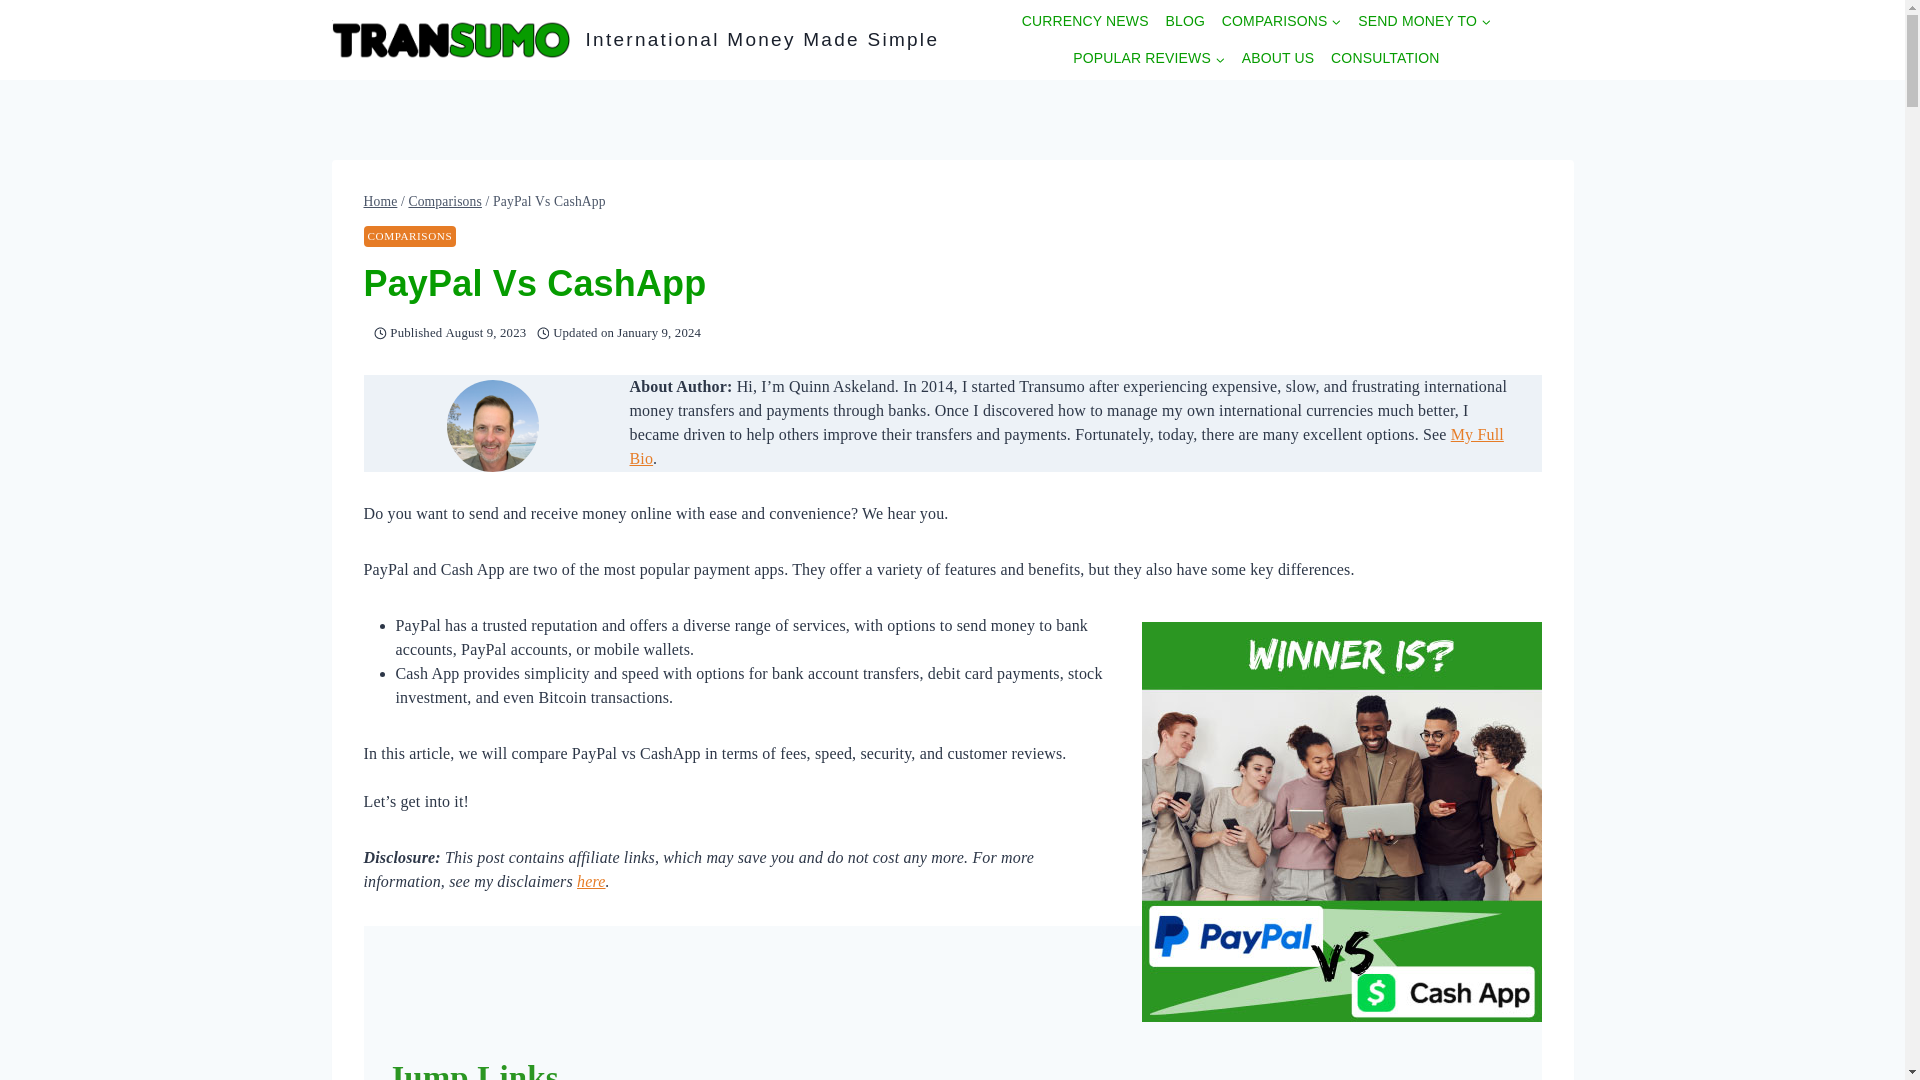 The image size is (1920, 1080). What do you see at coordinates (1085, 20) in the screenshot?
I see `CURRENCY NEWS` at bounding box center [1085, 20].